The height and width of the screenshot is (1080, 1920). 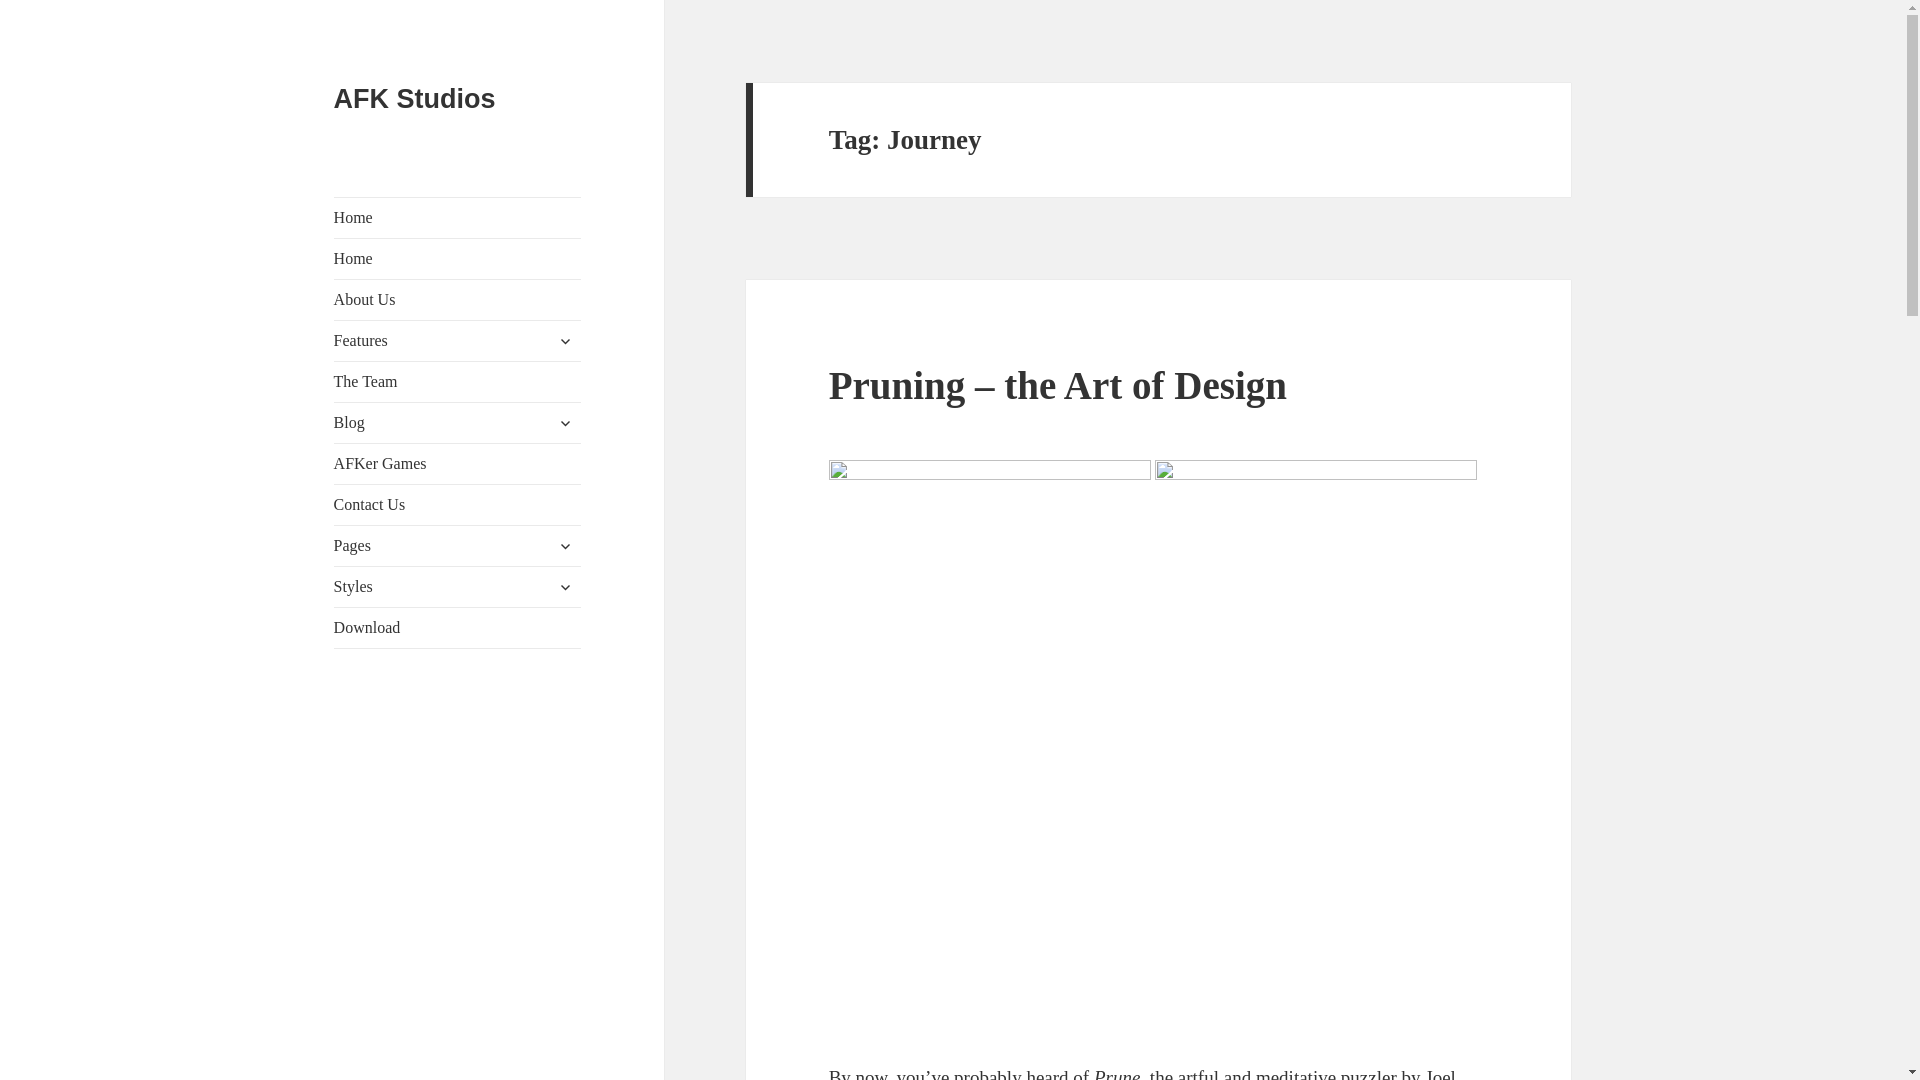 I want to click on expand child menu, so click(x=565, y=341).